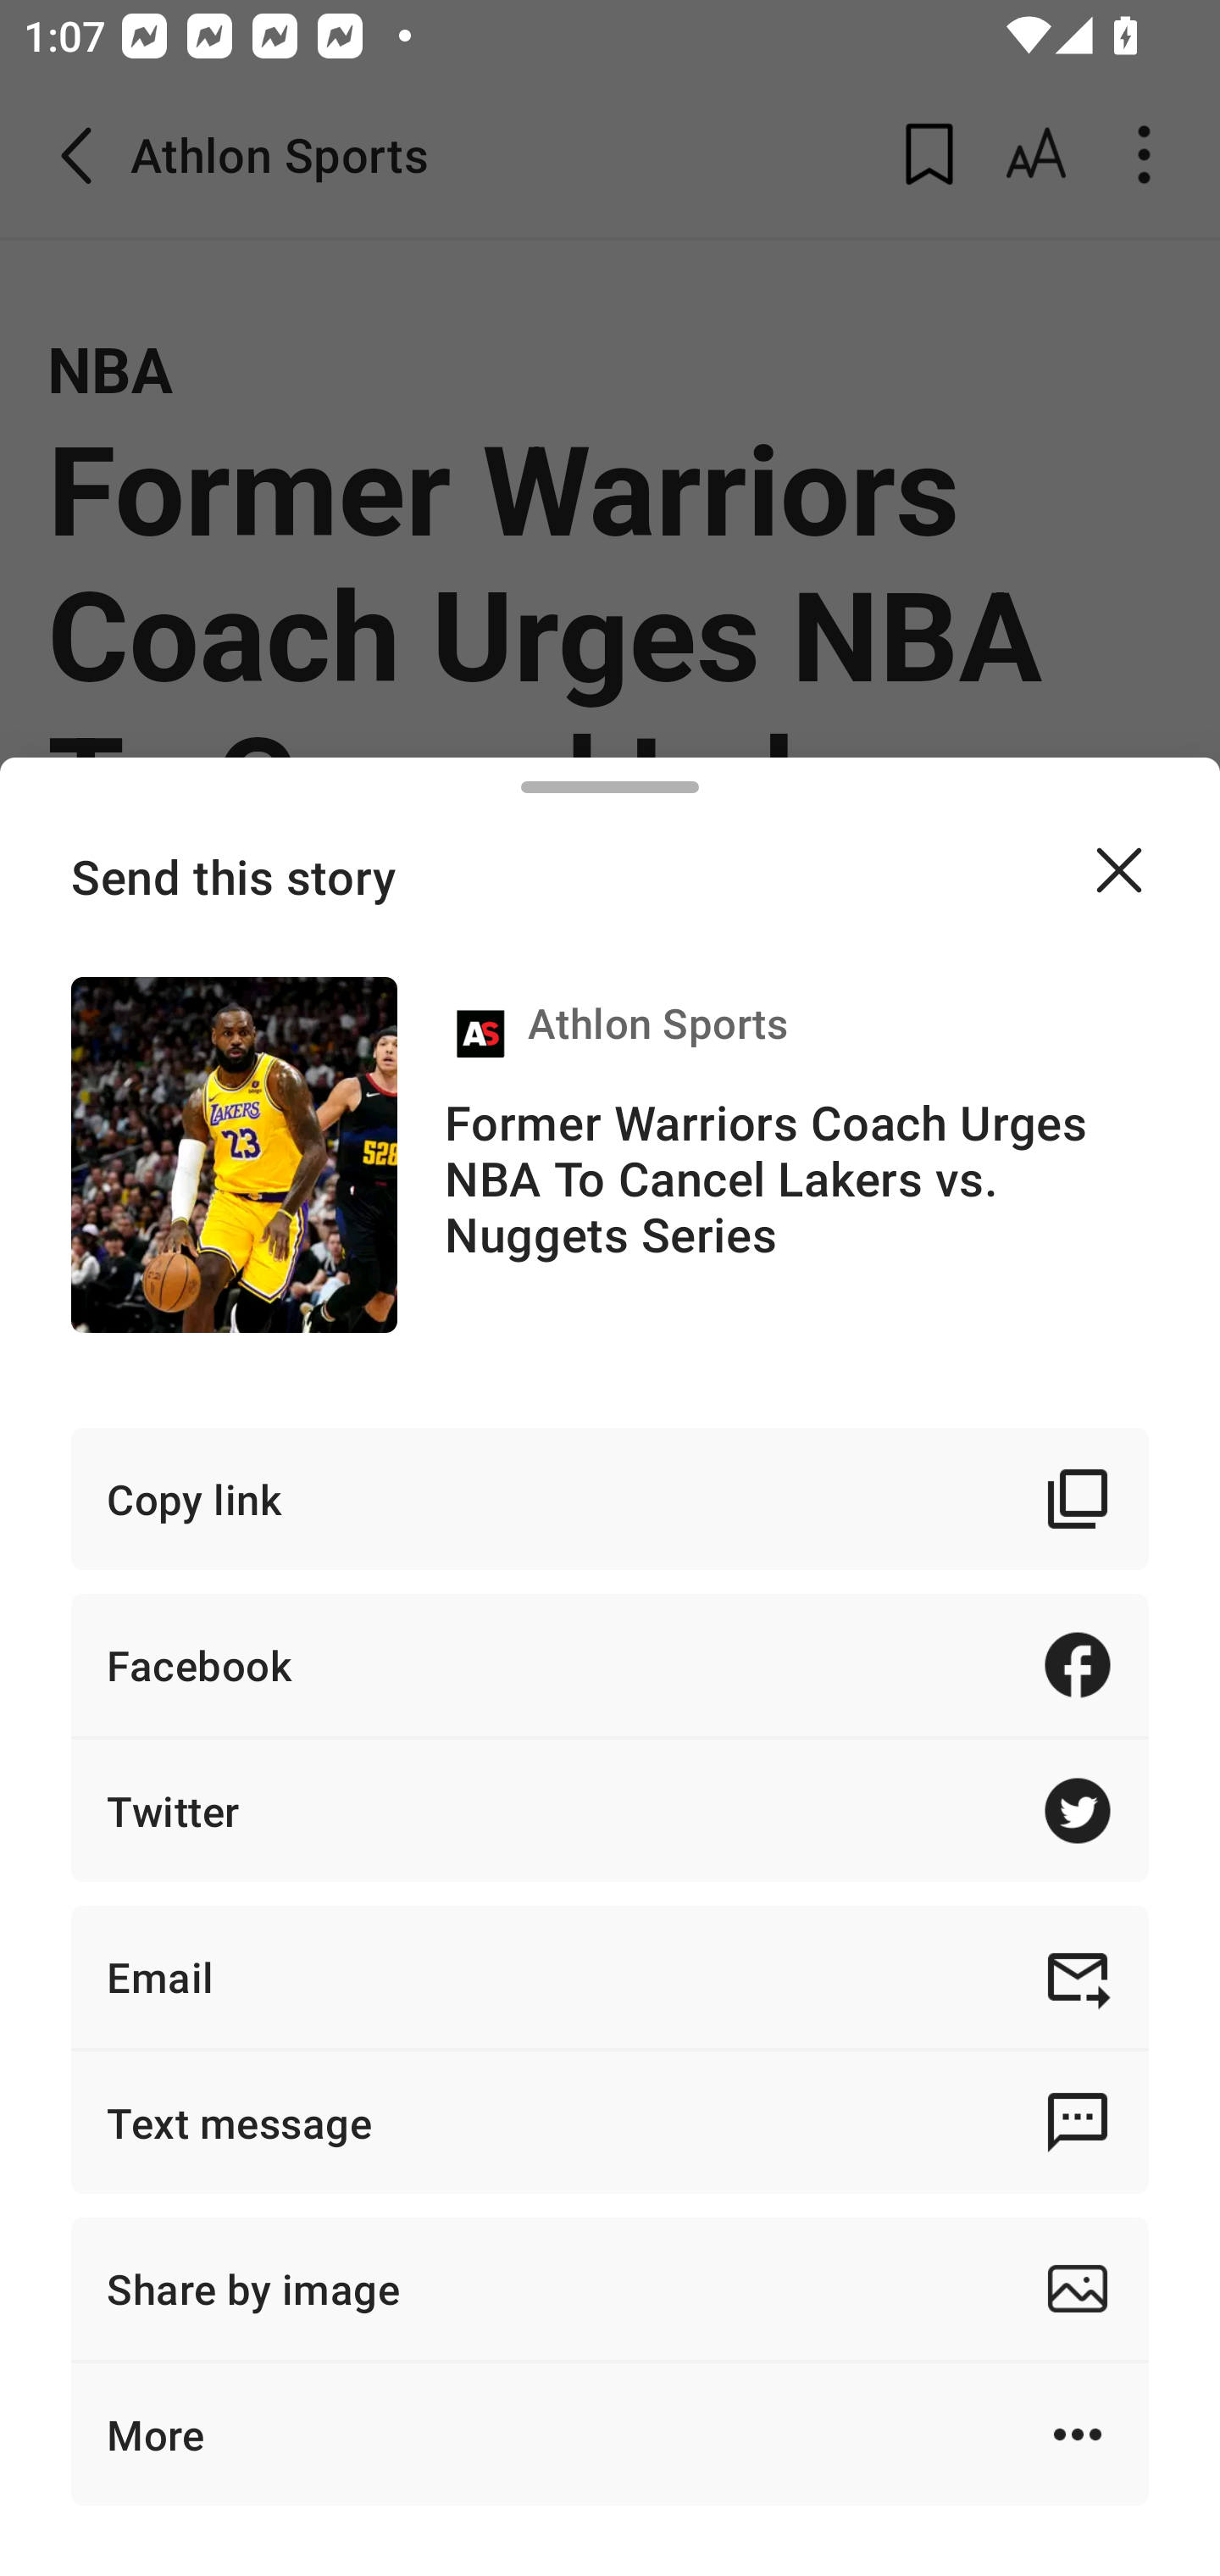 This screenshot has height=2576, width=1220. Describe the element at coordinates (610, 1811) in the screenshot. I see `Twitter` at that location.